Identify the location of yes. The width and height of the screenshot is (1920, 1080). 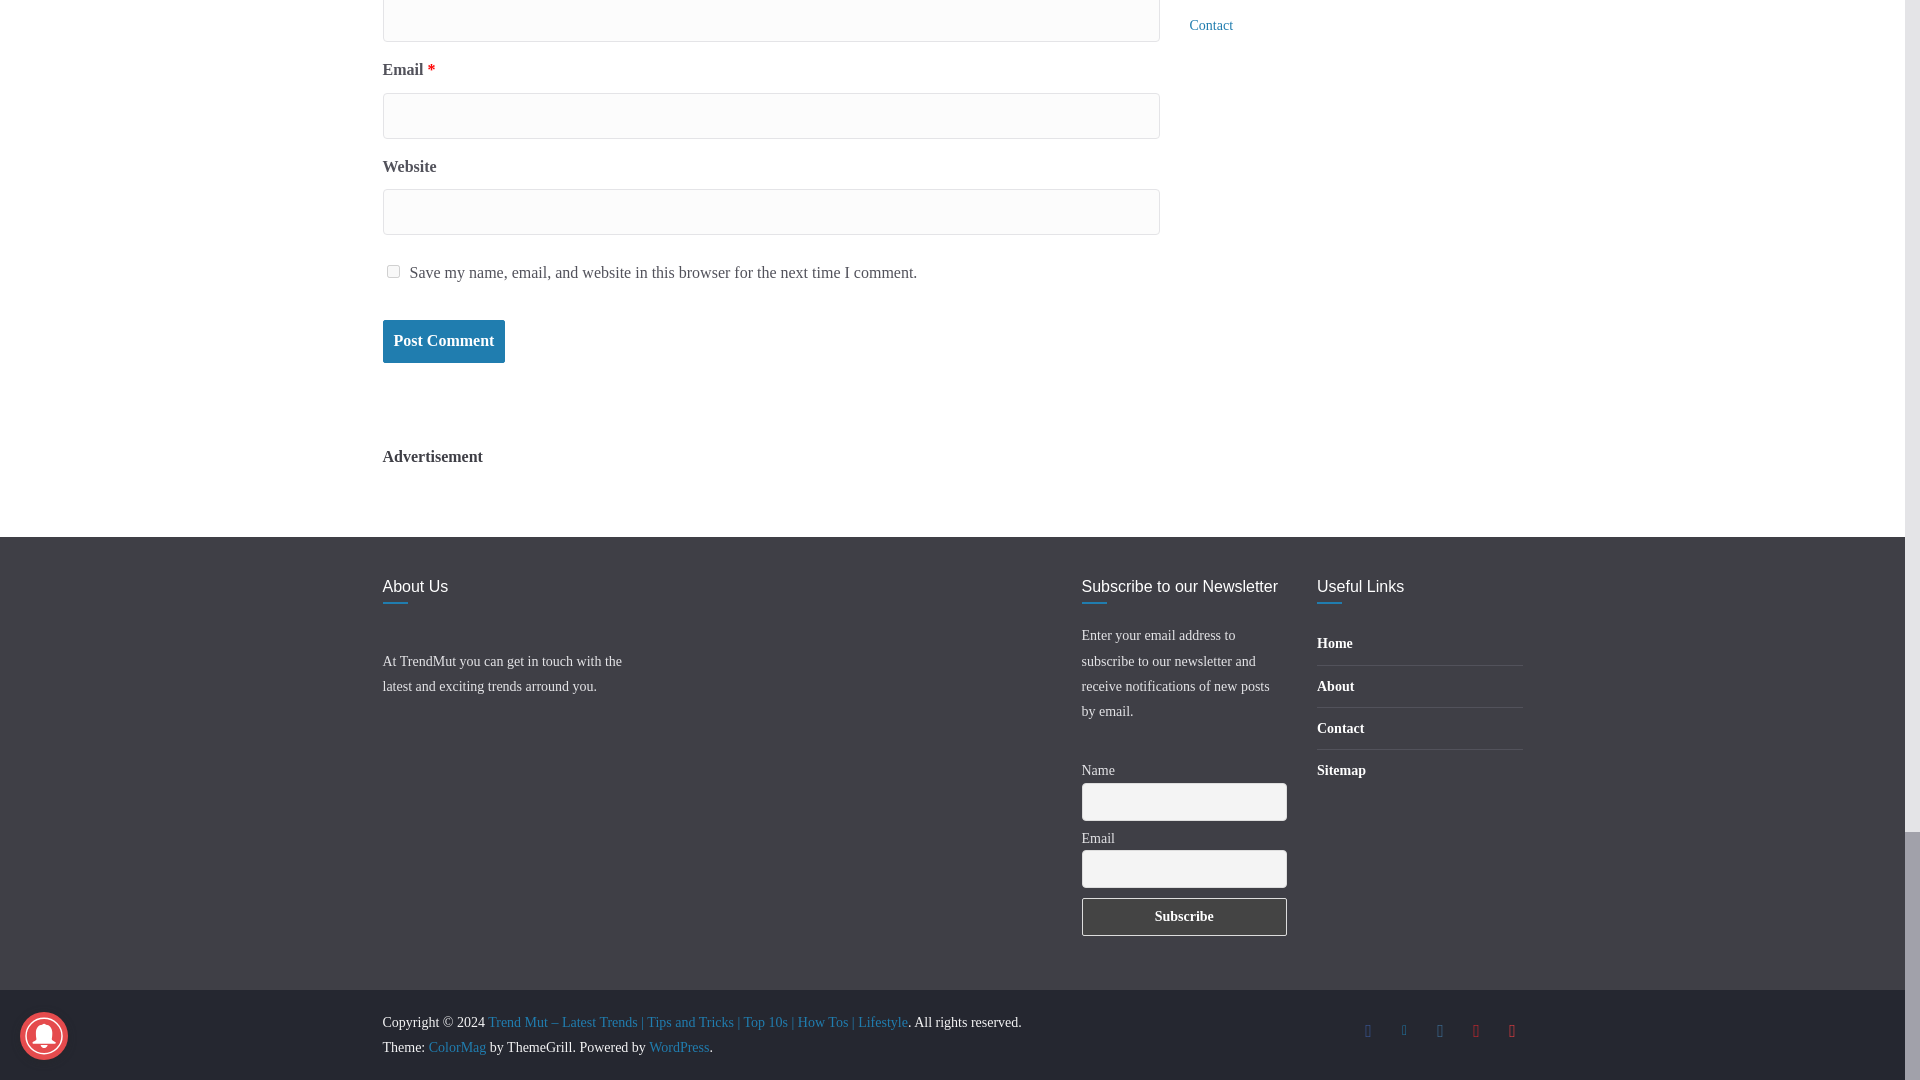
(392, 270).